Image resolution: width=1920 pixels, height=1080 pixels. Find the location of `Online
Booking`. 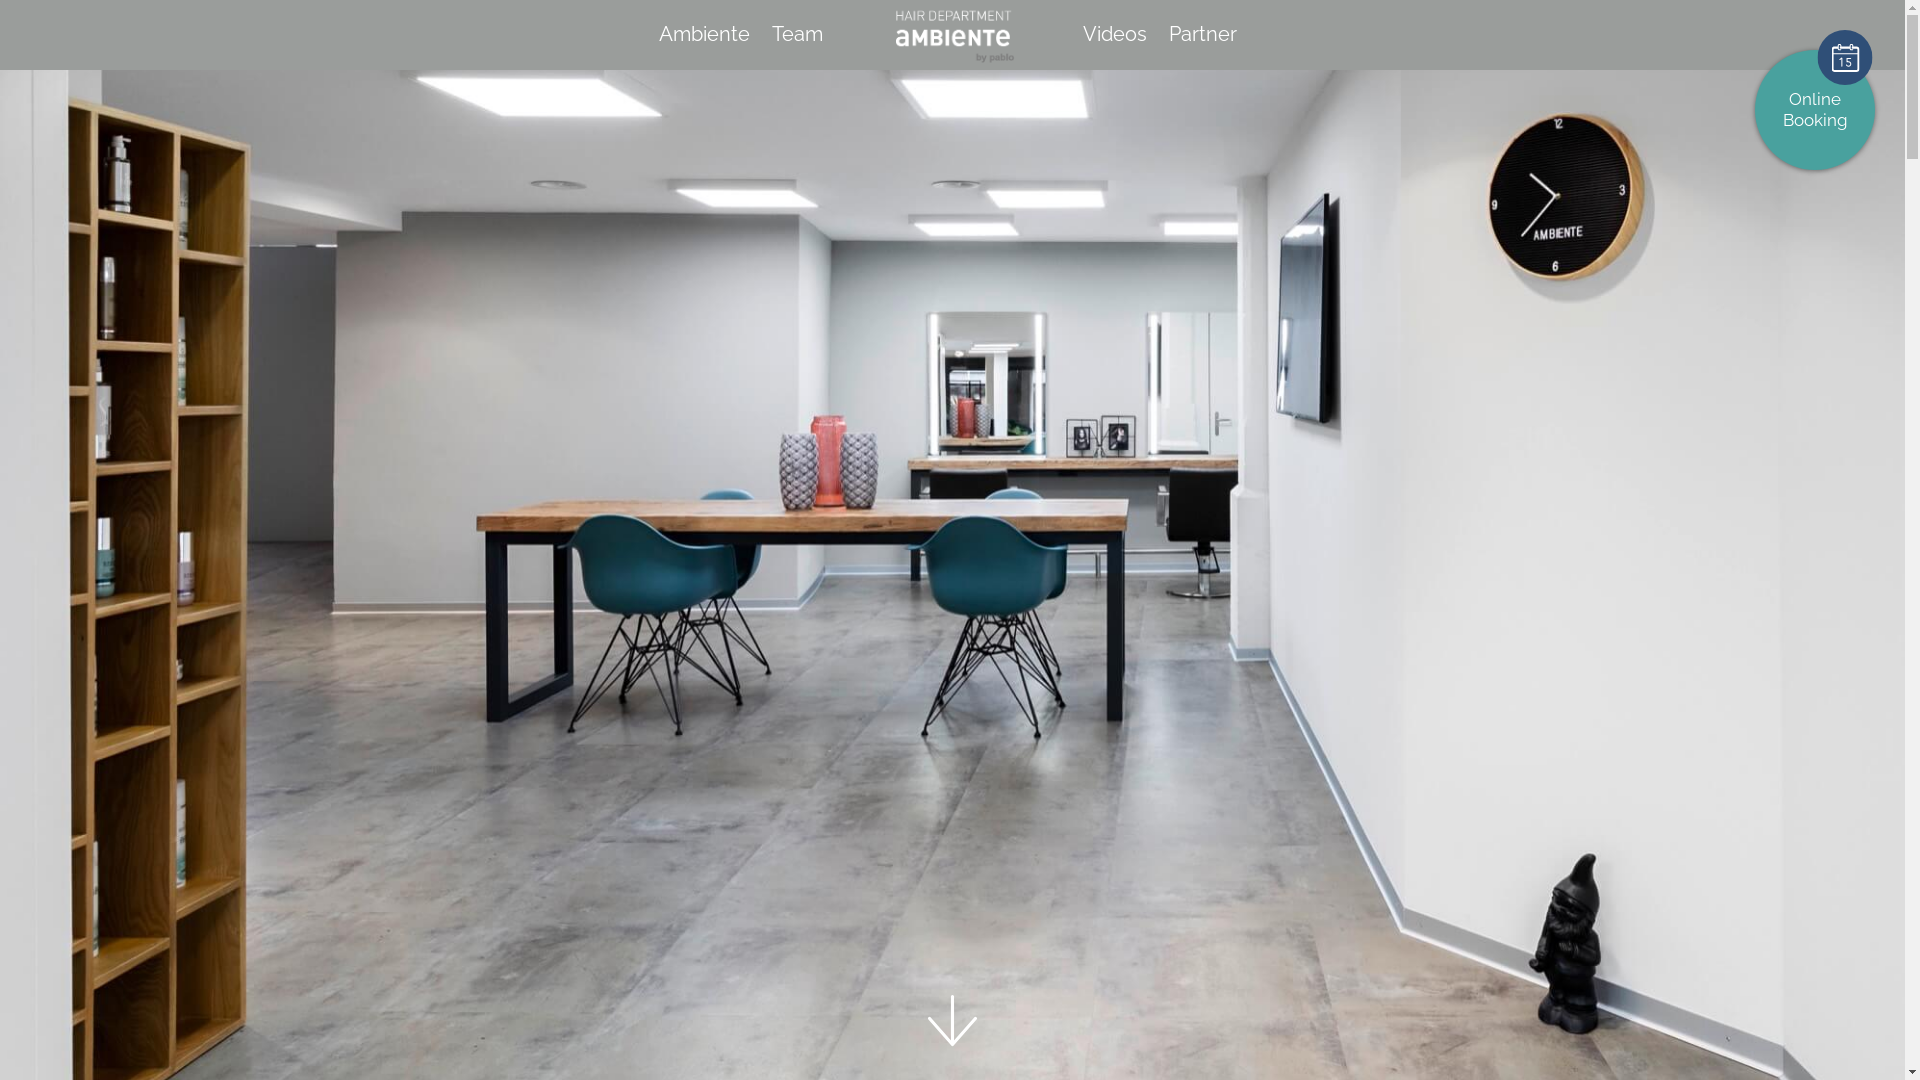

Online
Booking is located at coordinates (1815, 110).